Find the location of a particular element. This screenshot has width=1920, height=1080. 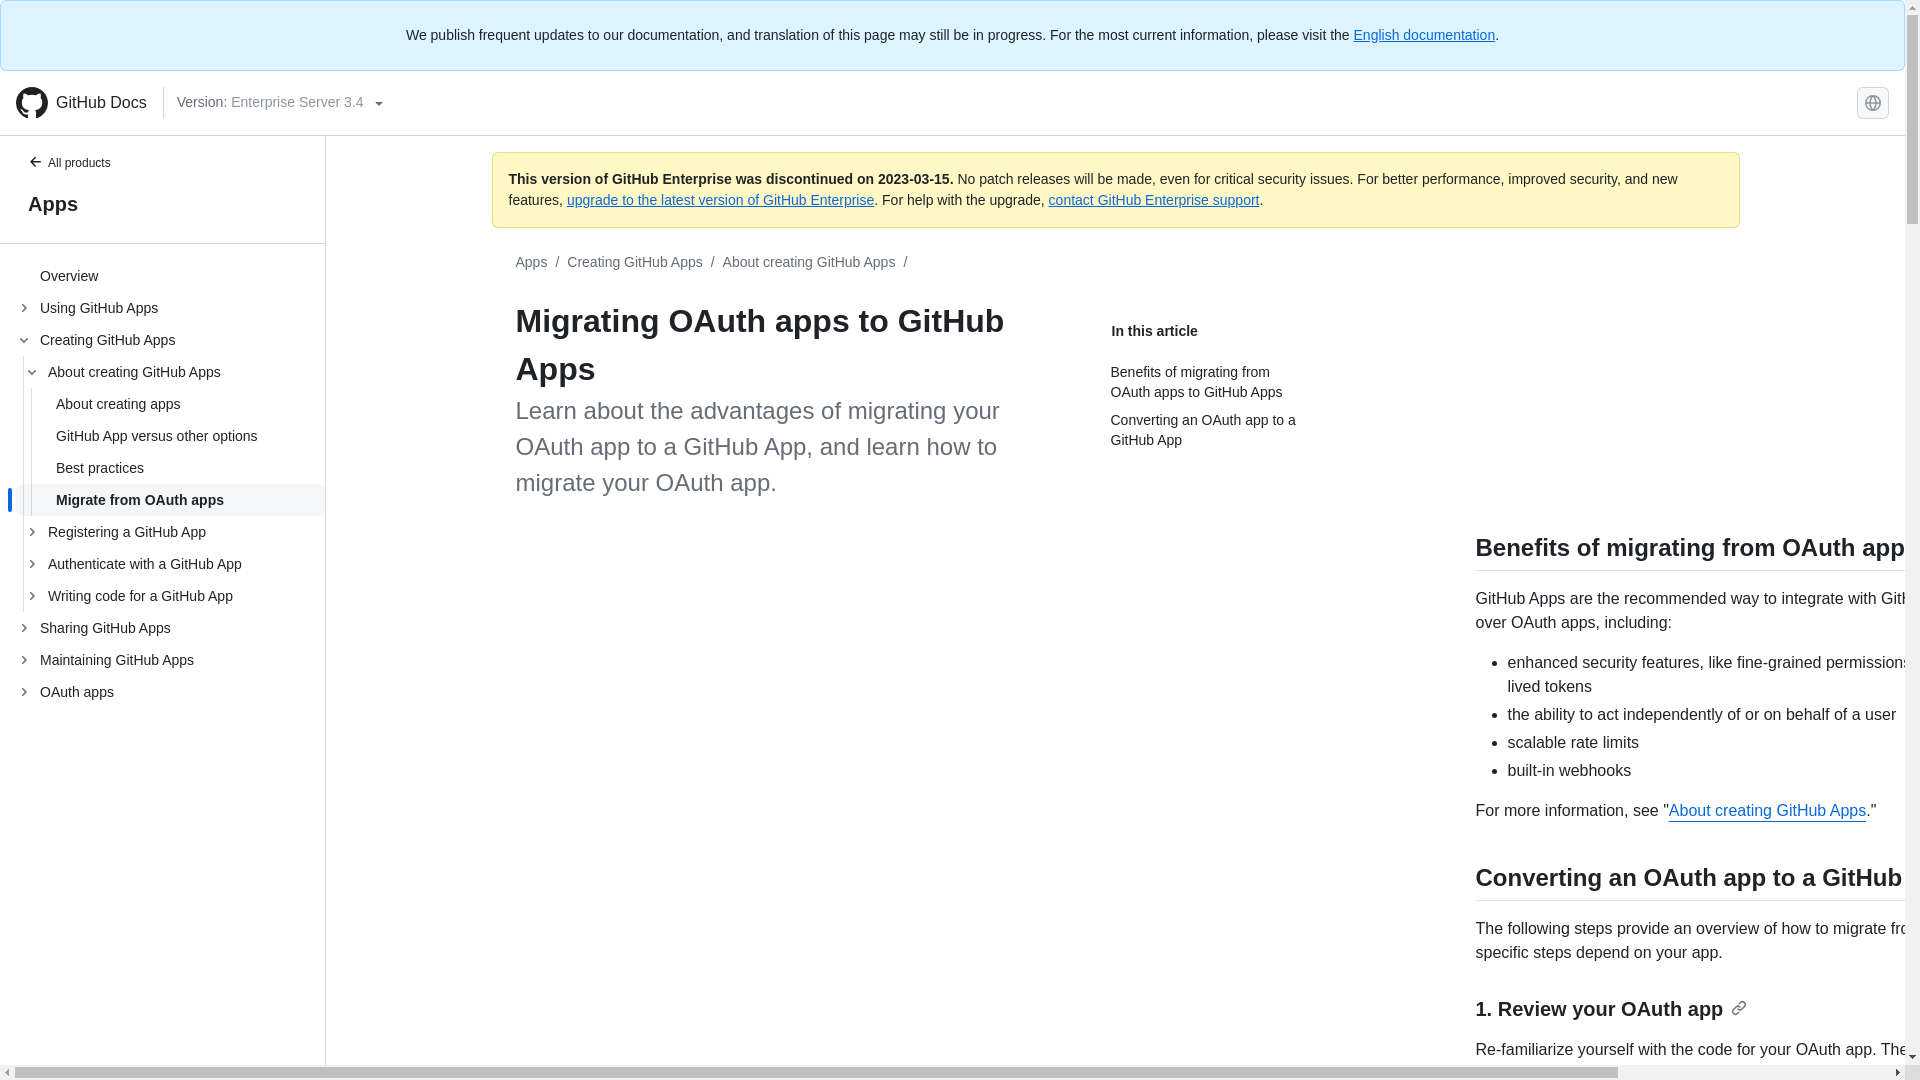

Benefits of migrating from OAuth apps to GitHub Apps is located at coordinates (1208, 382).